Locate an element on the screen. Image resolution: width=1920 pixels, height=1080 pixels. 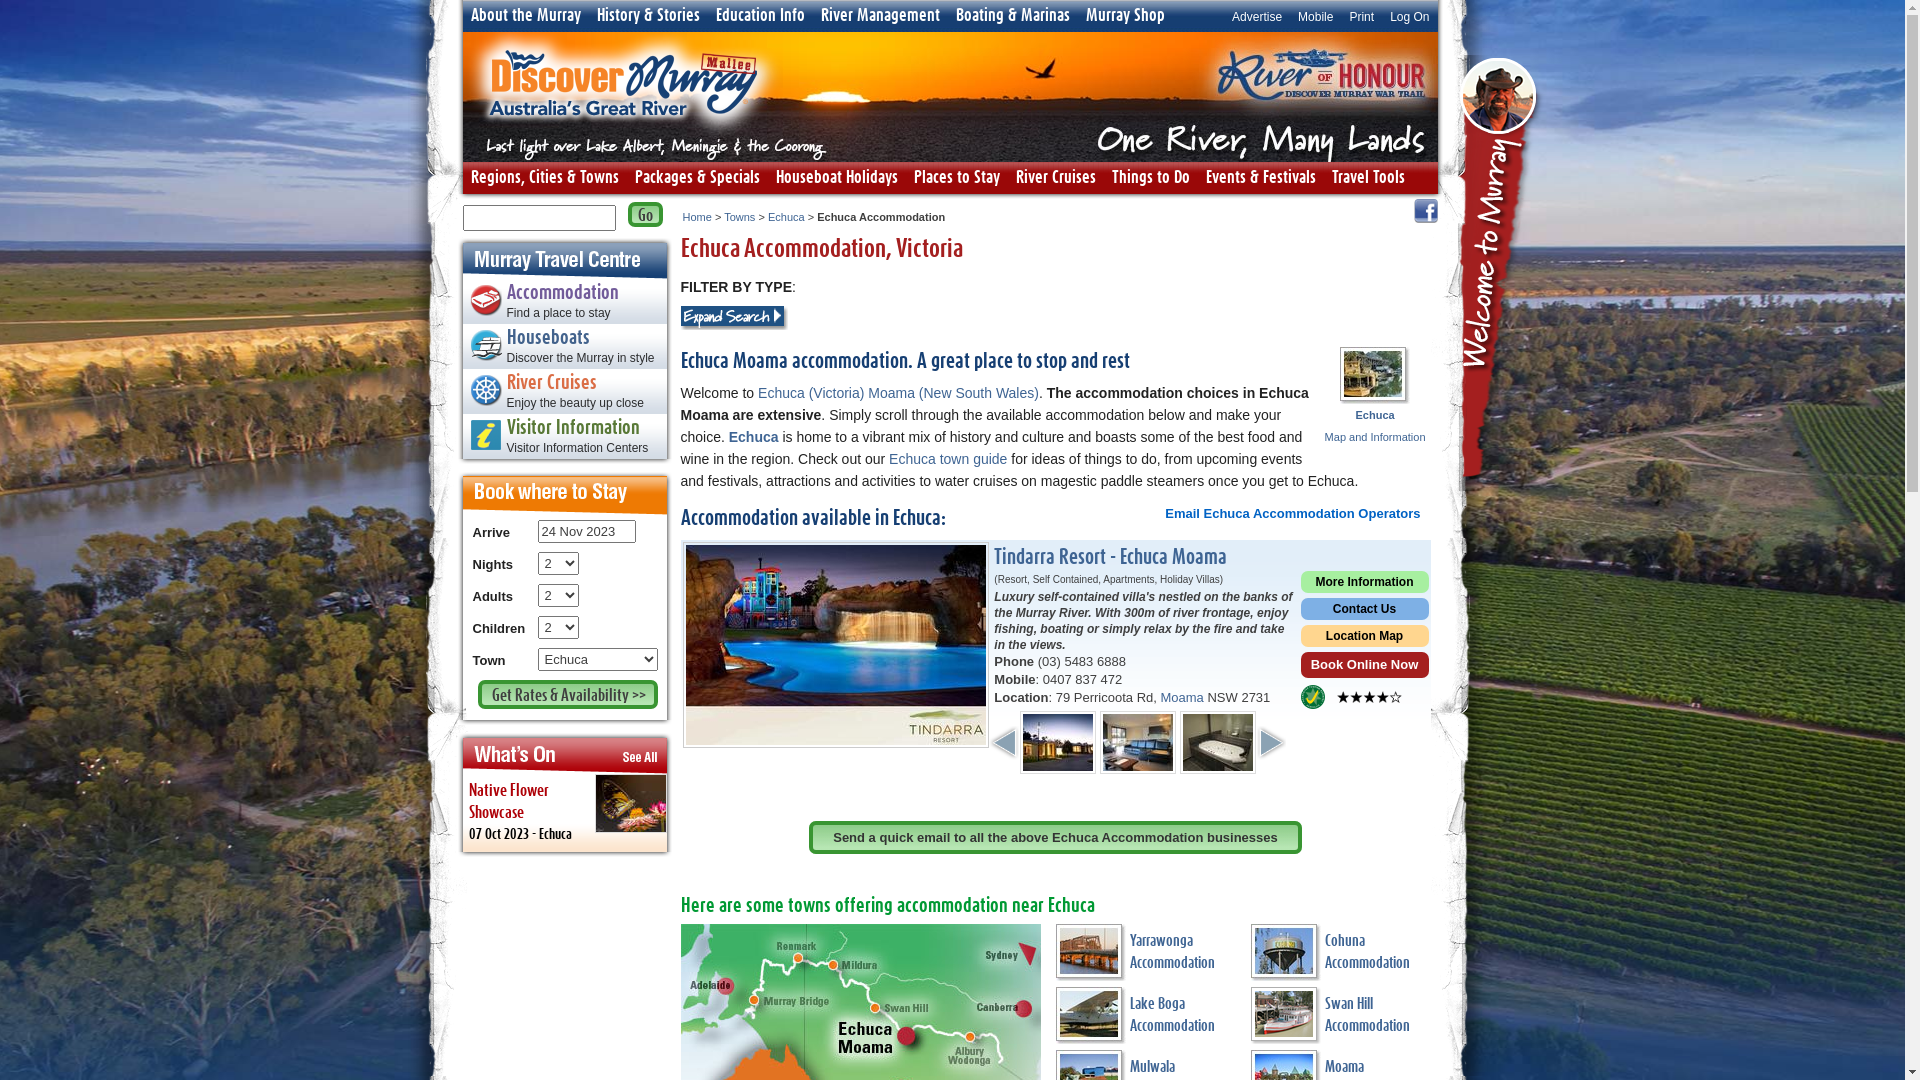
Yarrawonga
Accommodation is located at coordinates (1146, 956).